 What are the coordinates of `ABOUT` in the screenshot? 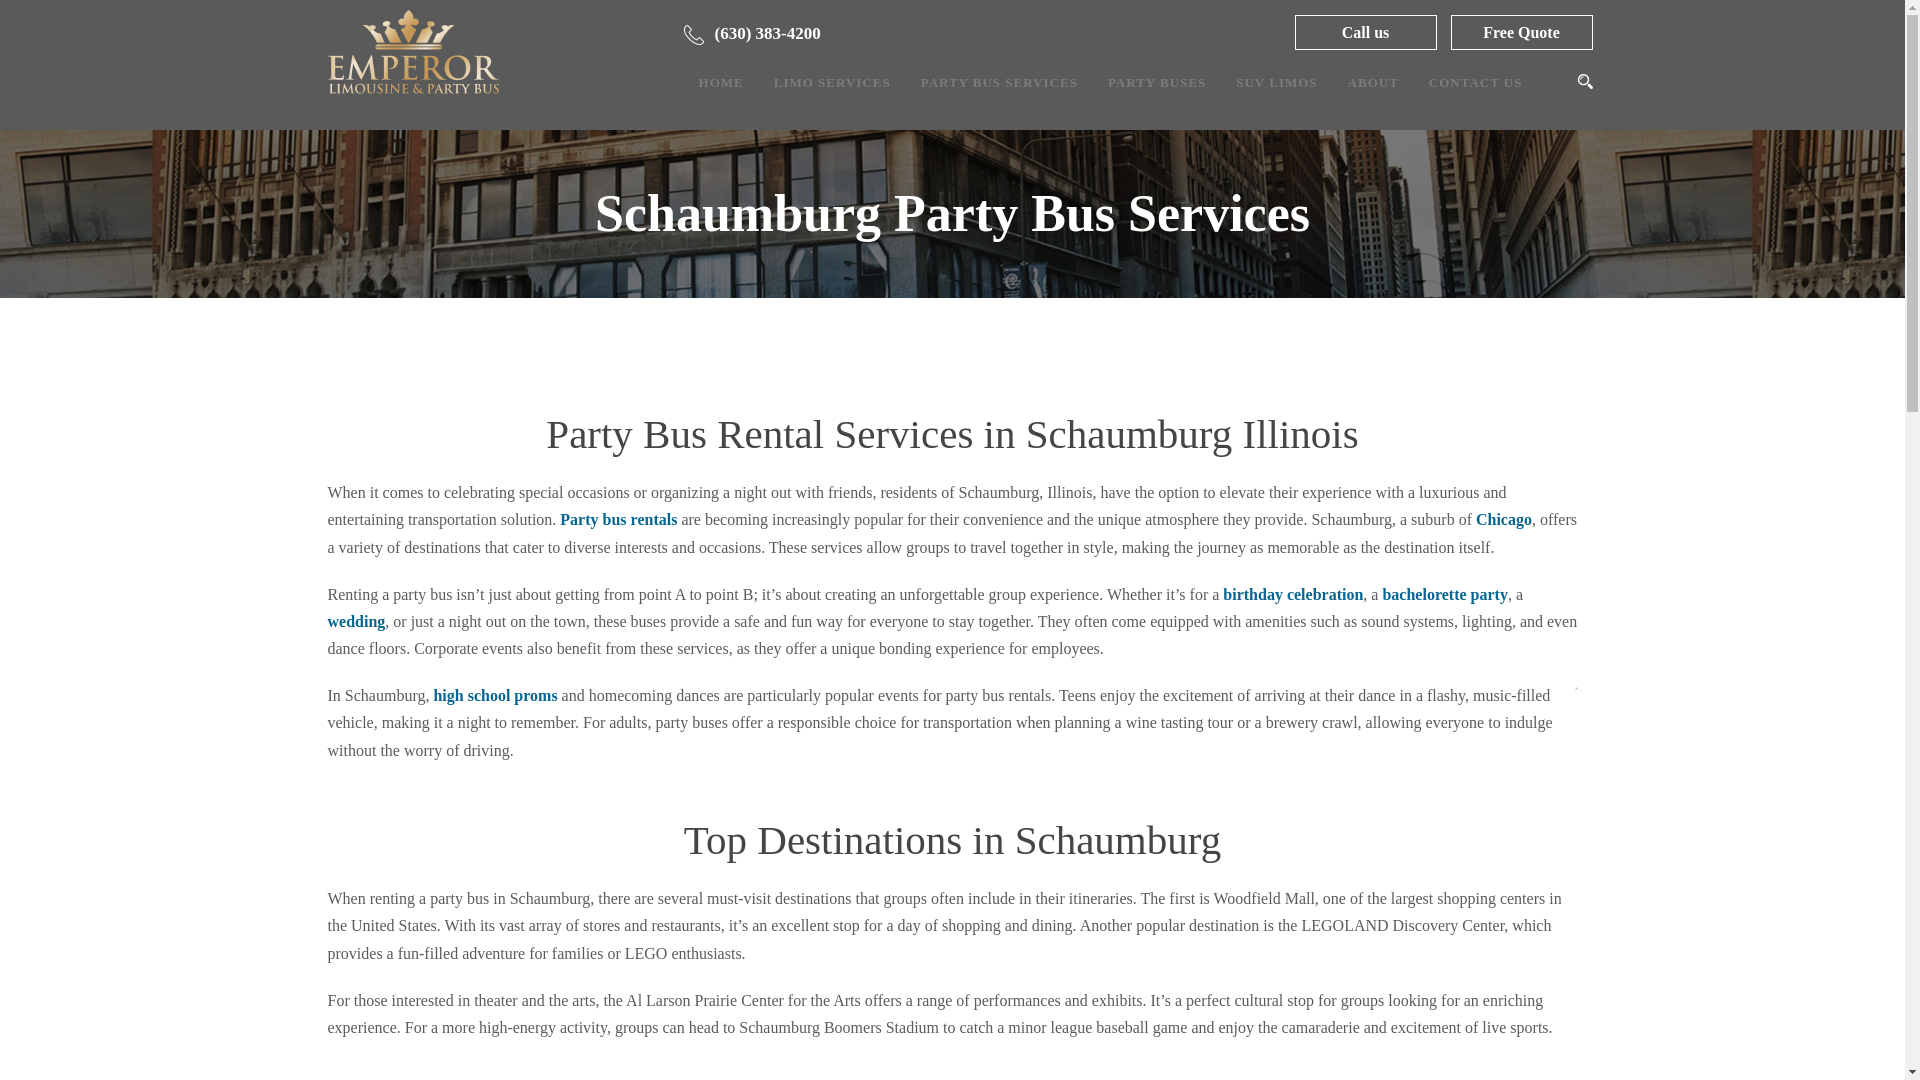 It's located at (1373, 82).